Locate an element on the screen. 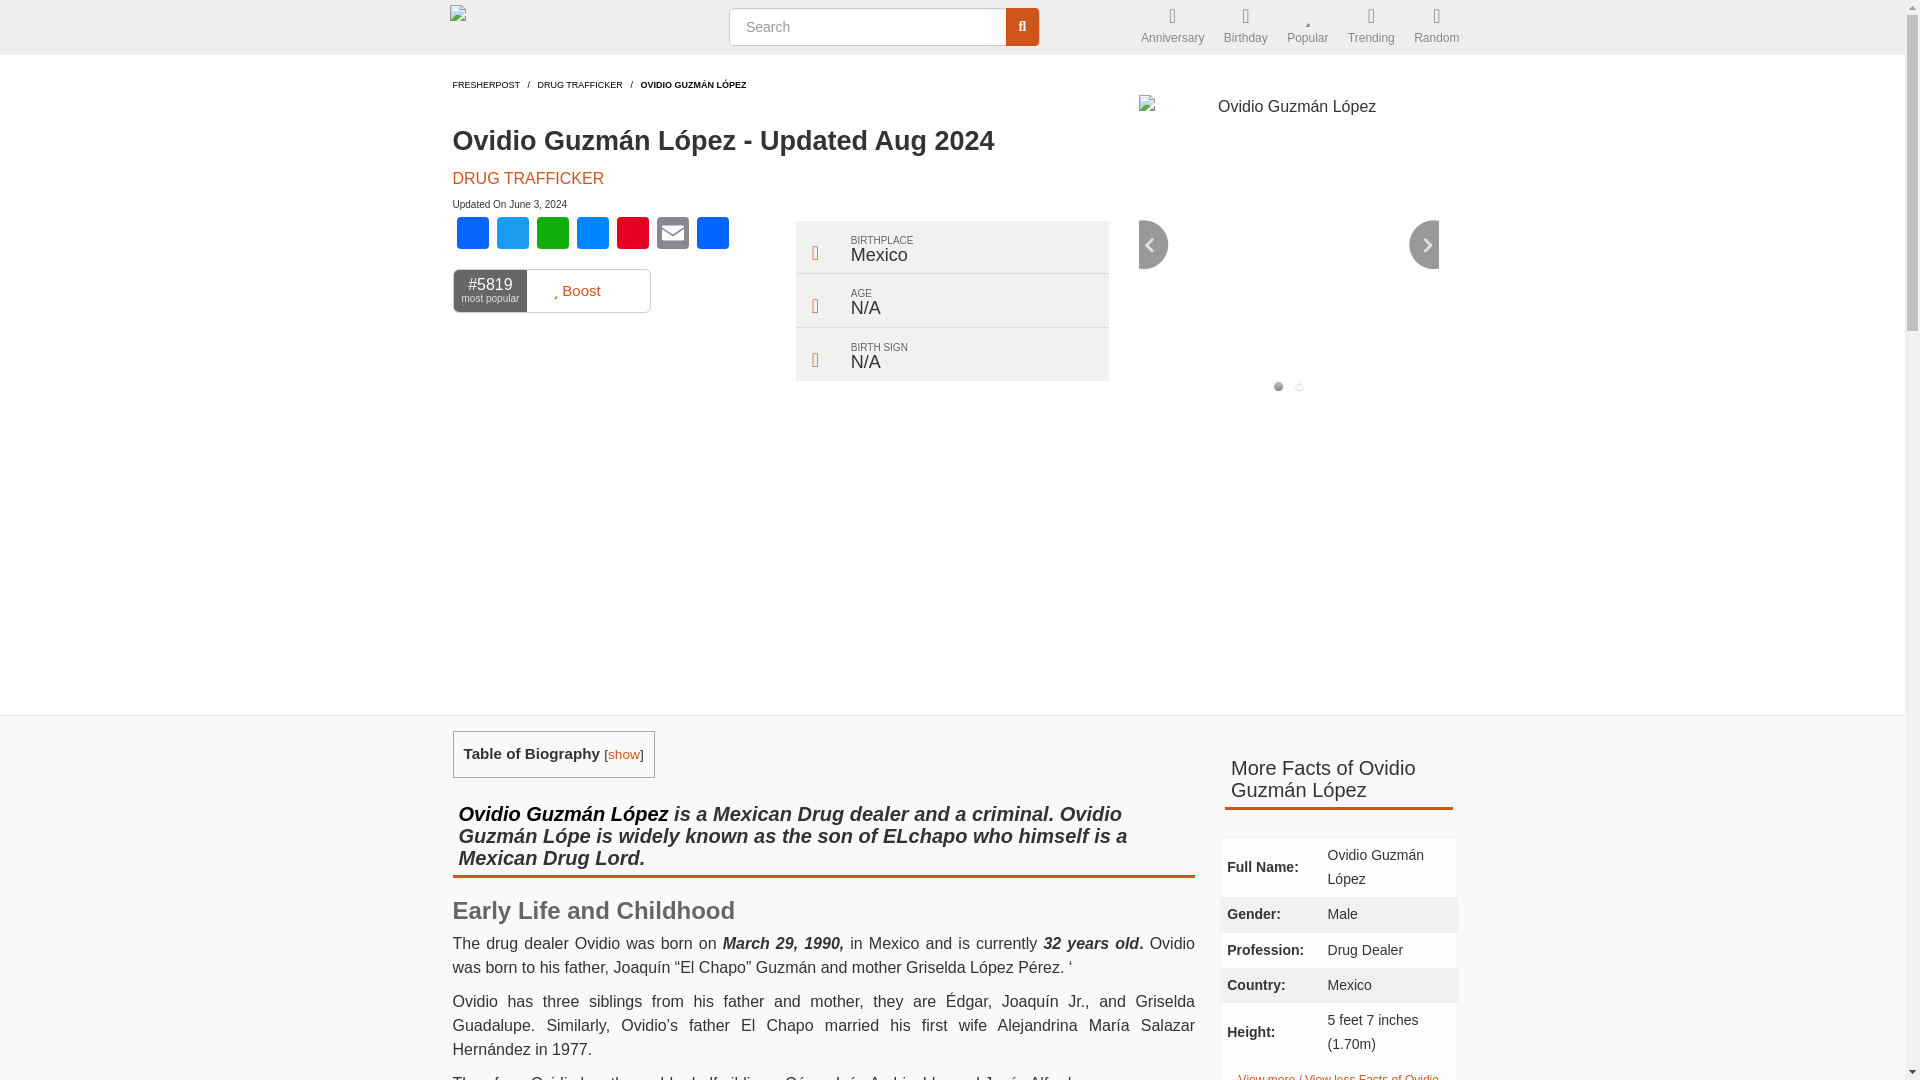 This screenshot has height=1080, width=1920. Birthday is located at coordinates (1246, 28).